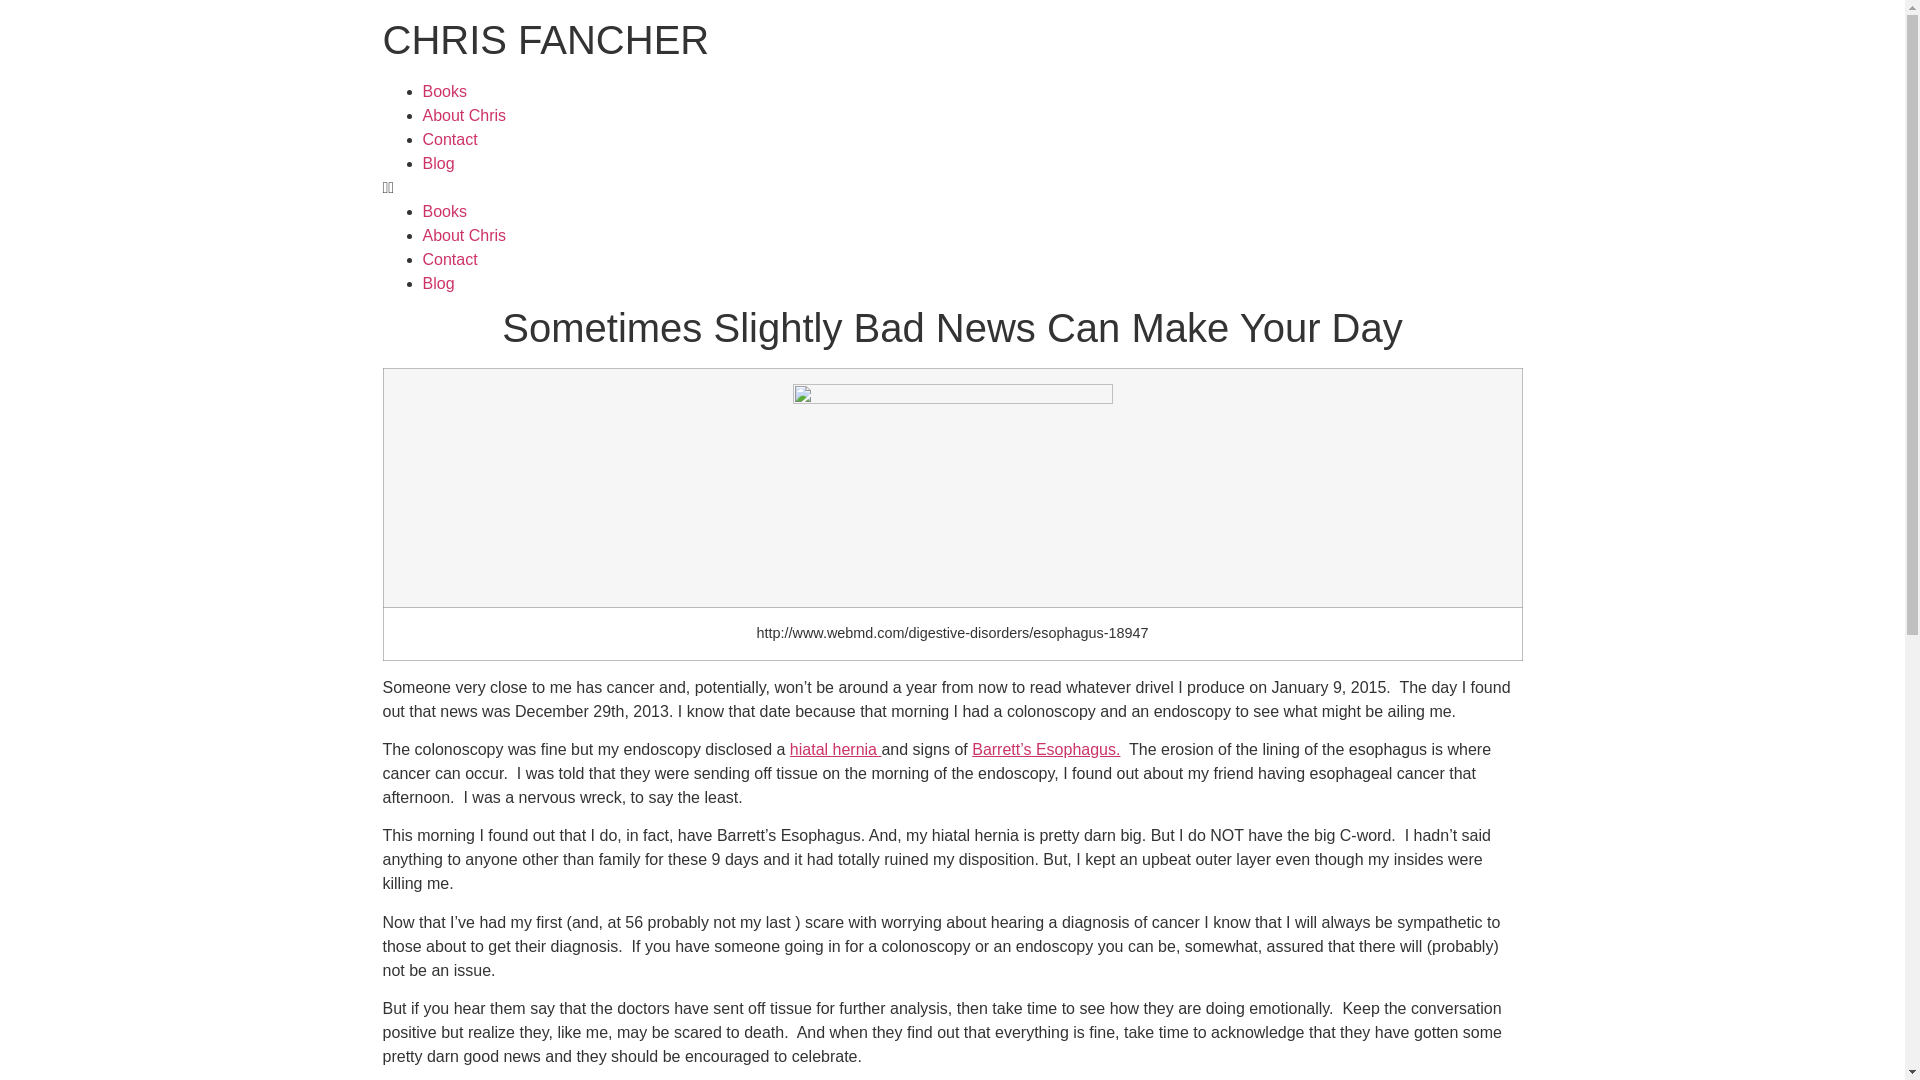 The height and width of the screenshot is (1080, 1920). What do you see at coordinates (464, 235) in the screenshot?
I see `About Chris` at bounding box center [464, 235].